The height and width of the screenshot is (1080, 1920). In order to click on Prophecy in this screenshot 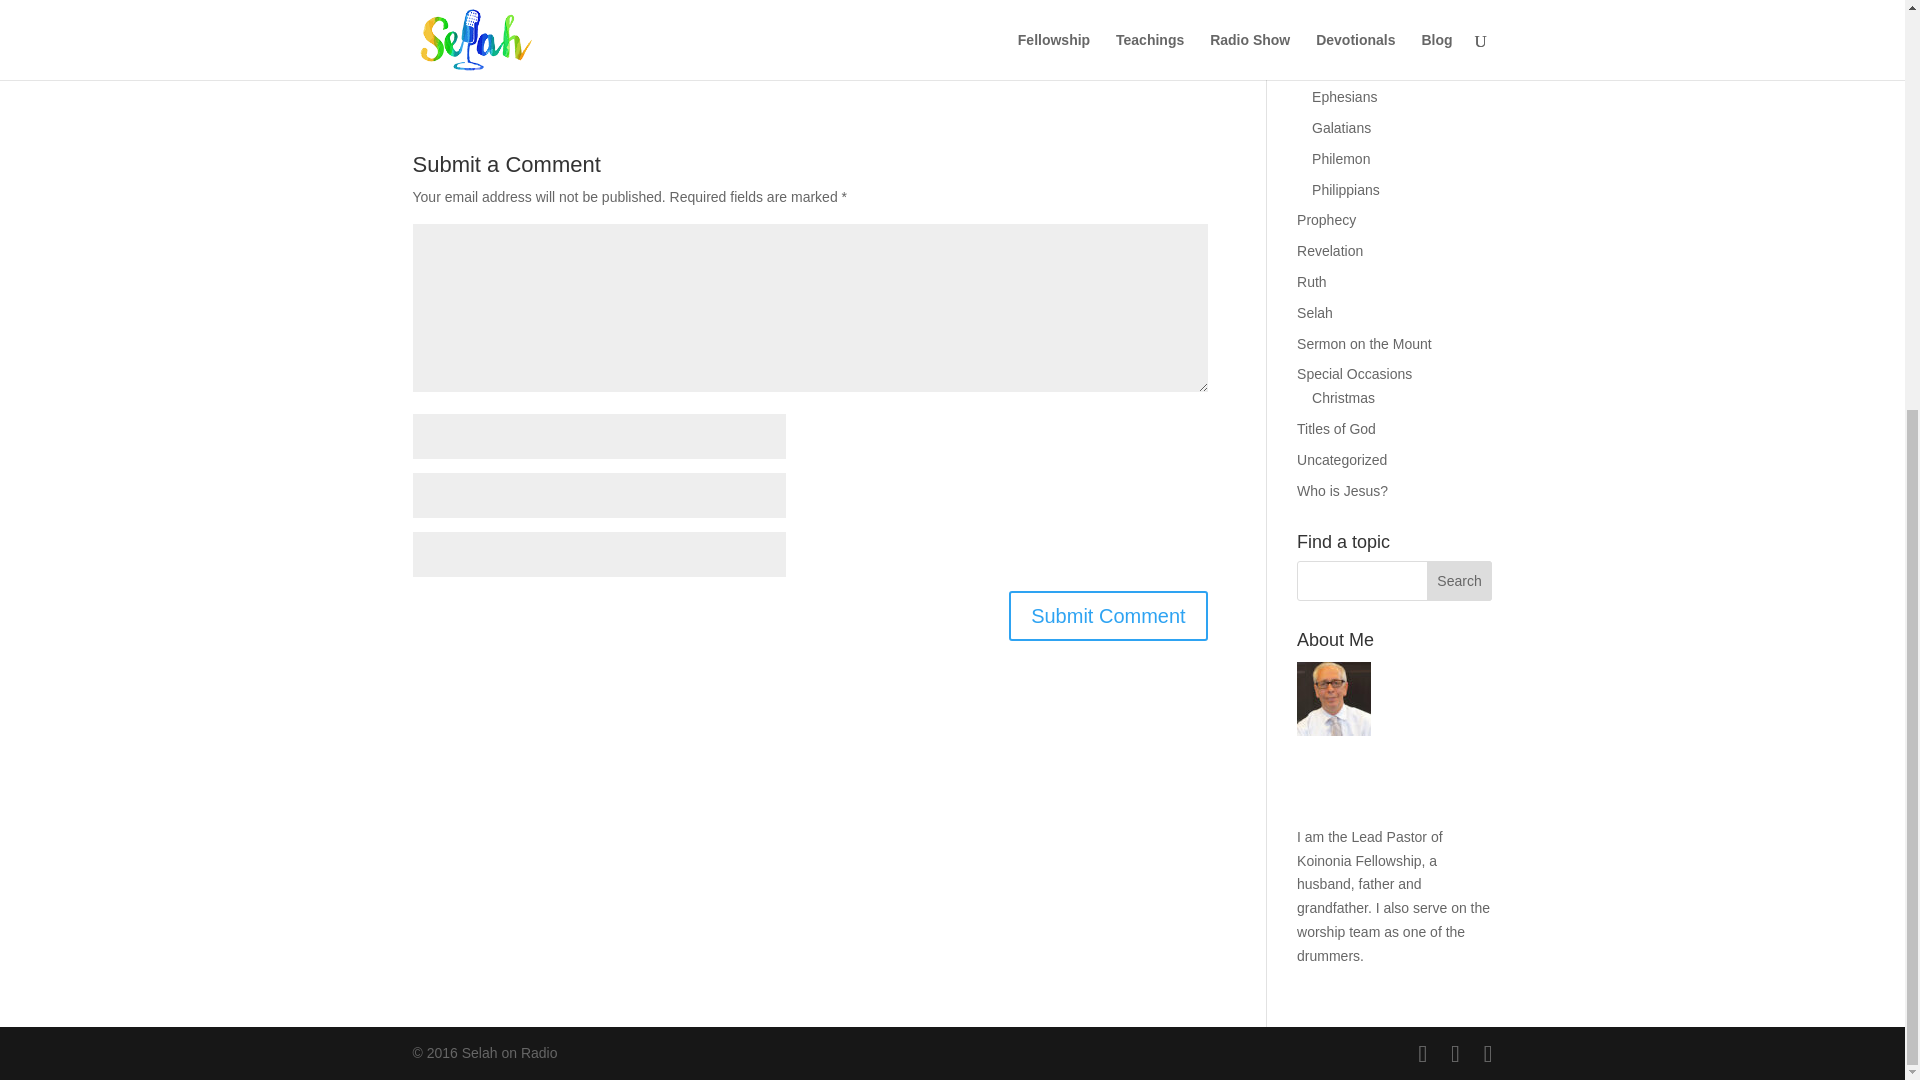, I will do `click(1326, 219)`.